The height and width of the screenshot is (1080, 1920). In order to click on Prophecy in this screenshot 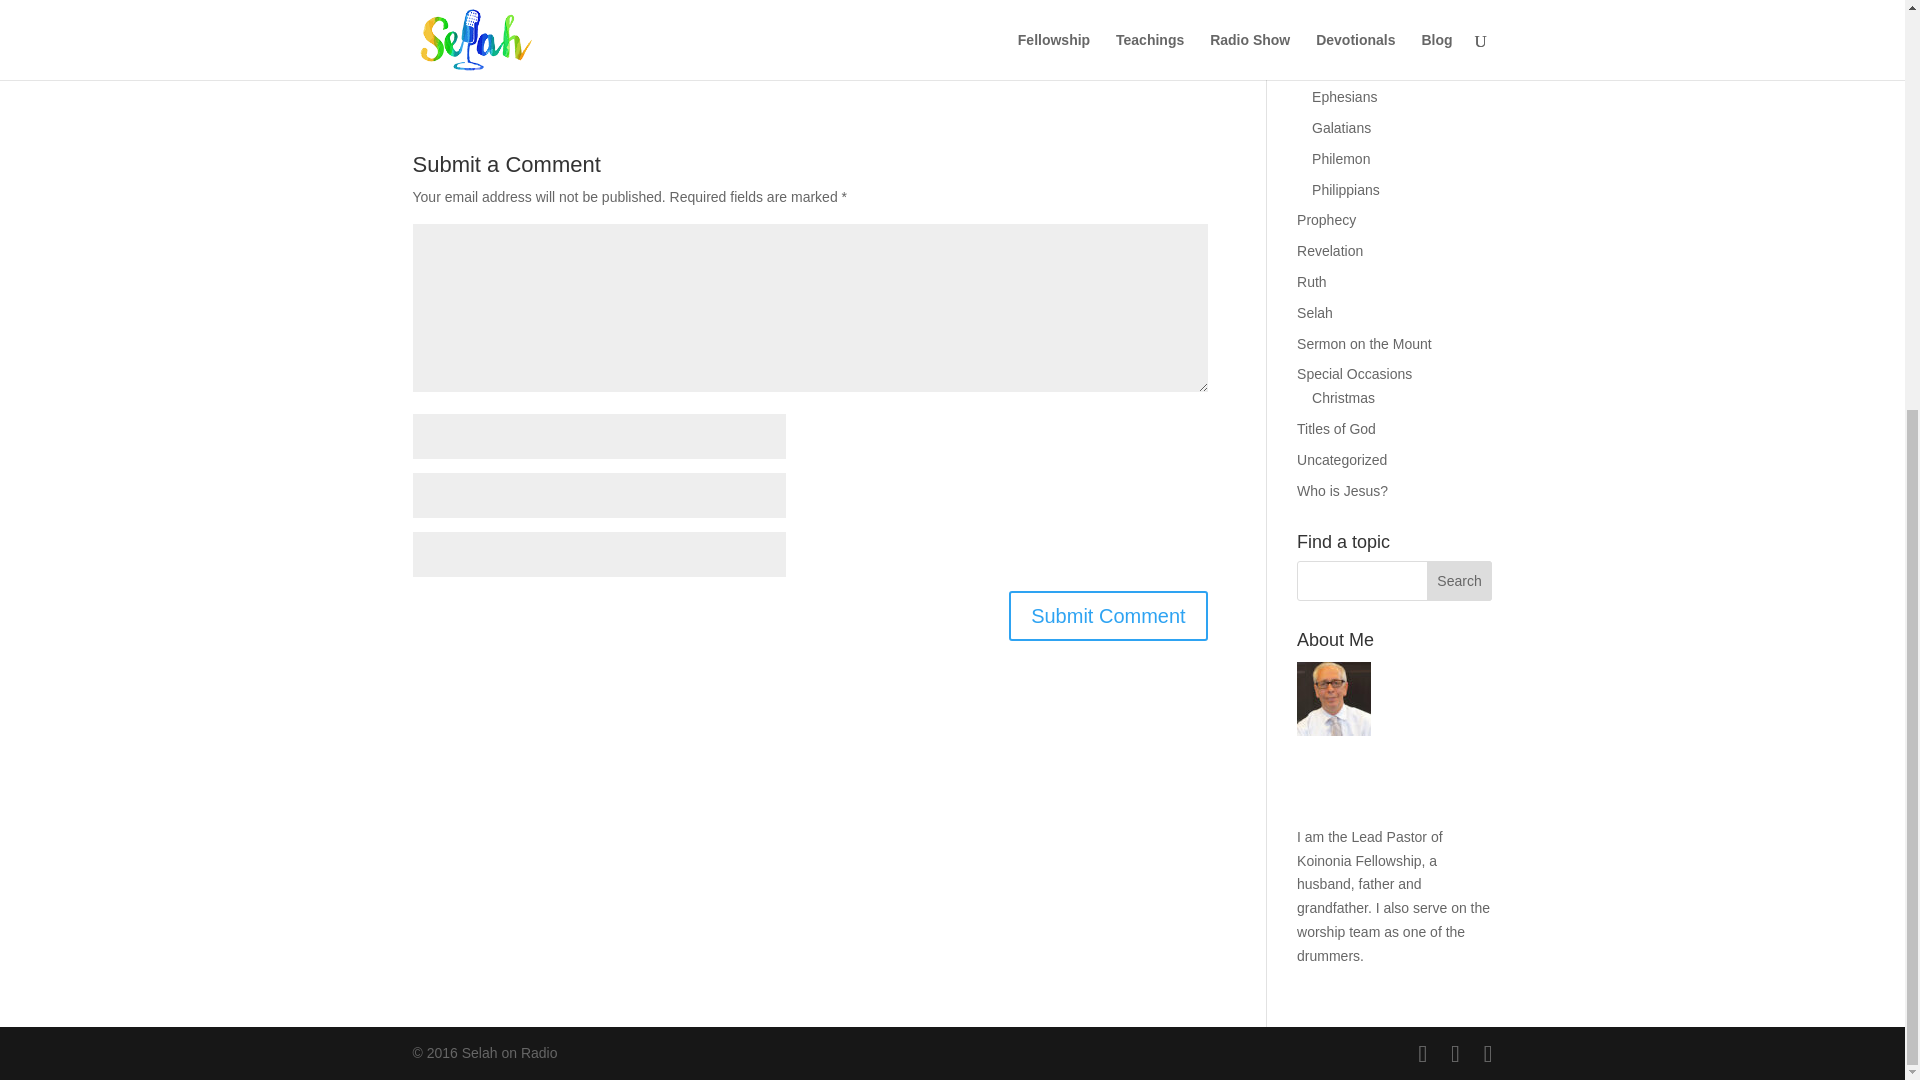, I will do `click(1326, 219)`.